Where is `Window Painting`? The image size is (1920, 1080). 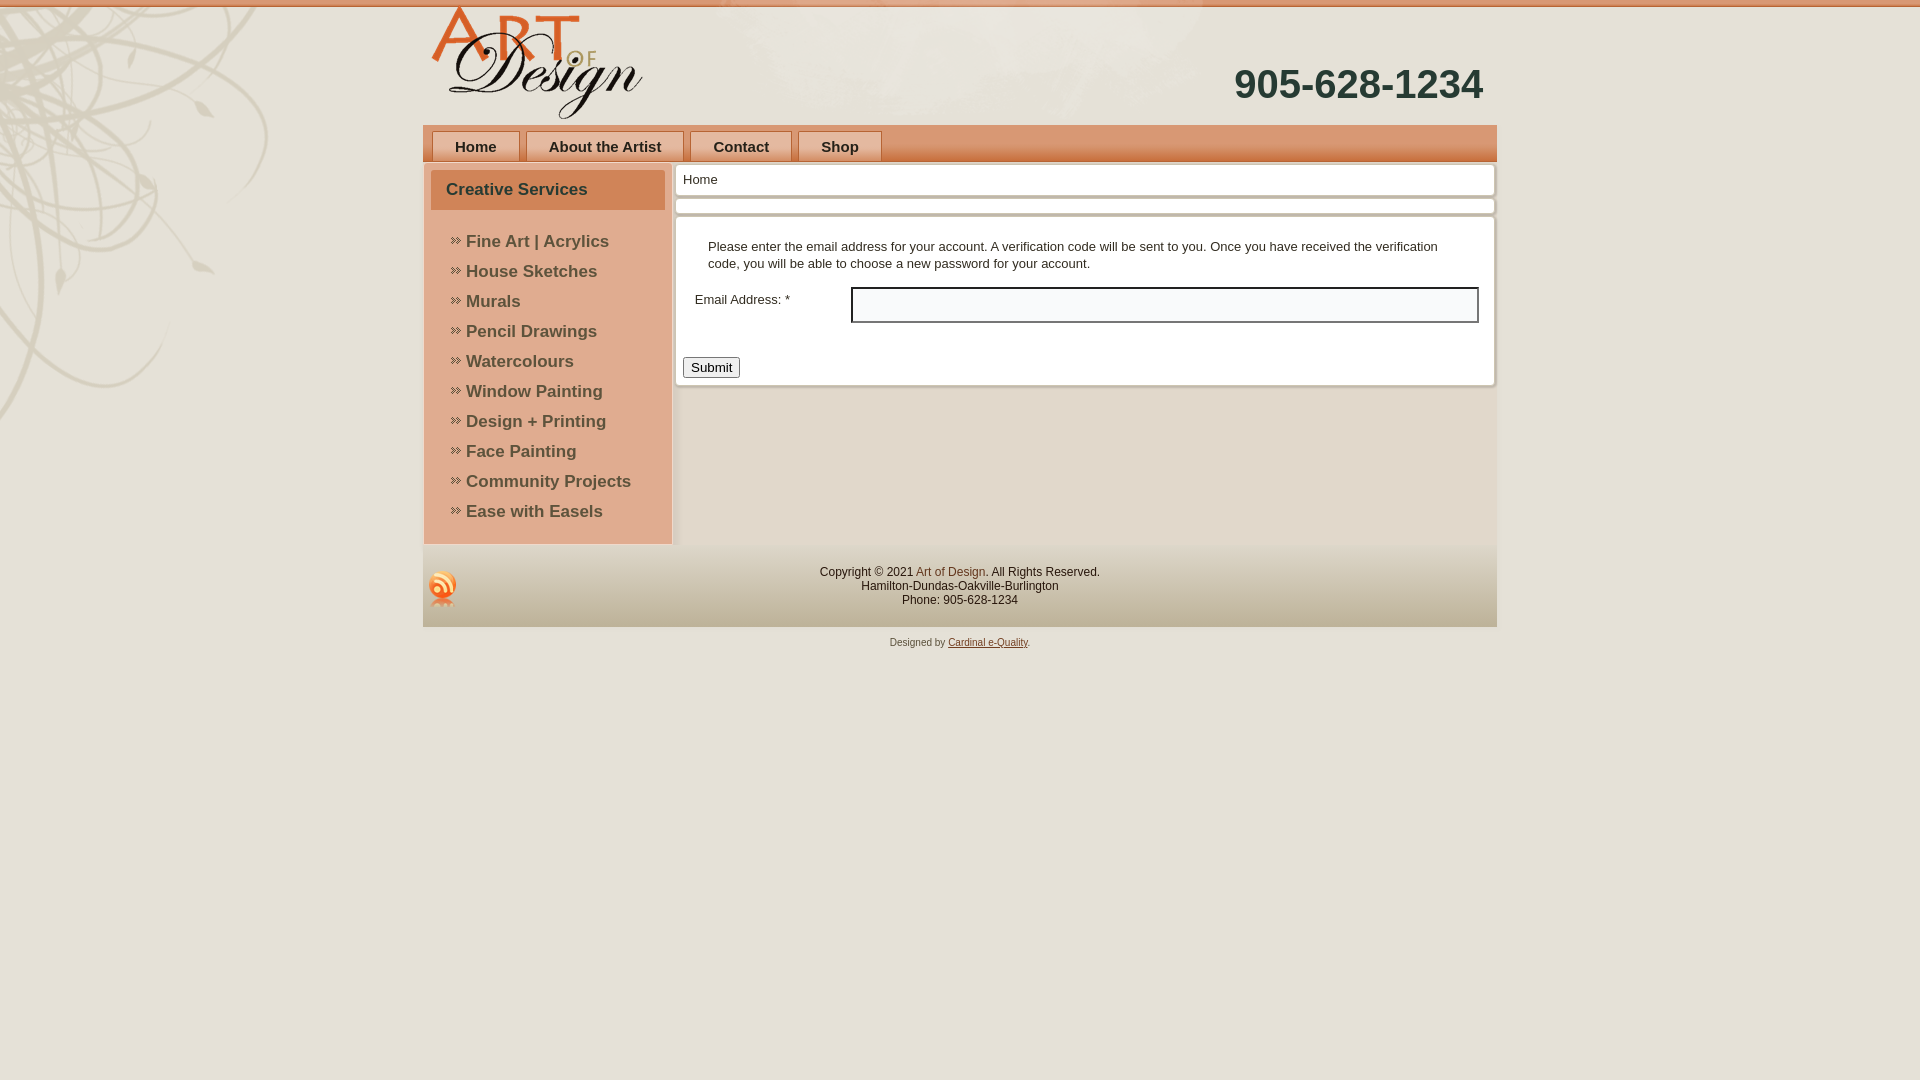
Window Painting is located at coordinates (548, 392).